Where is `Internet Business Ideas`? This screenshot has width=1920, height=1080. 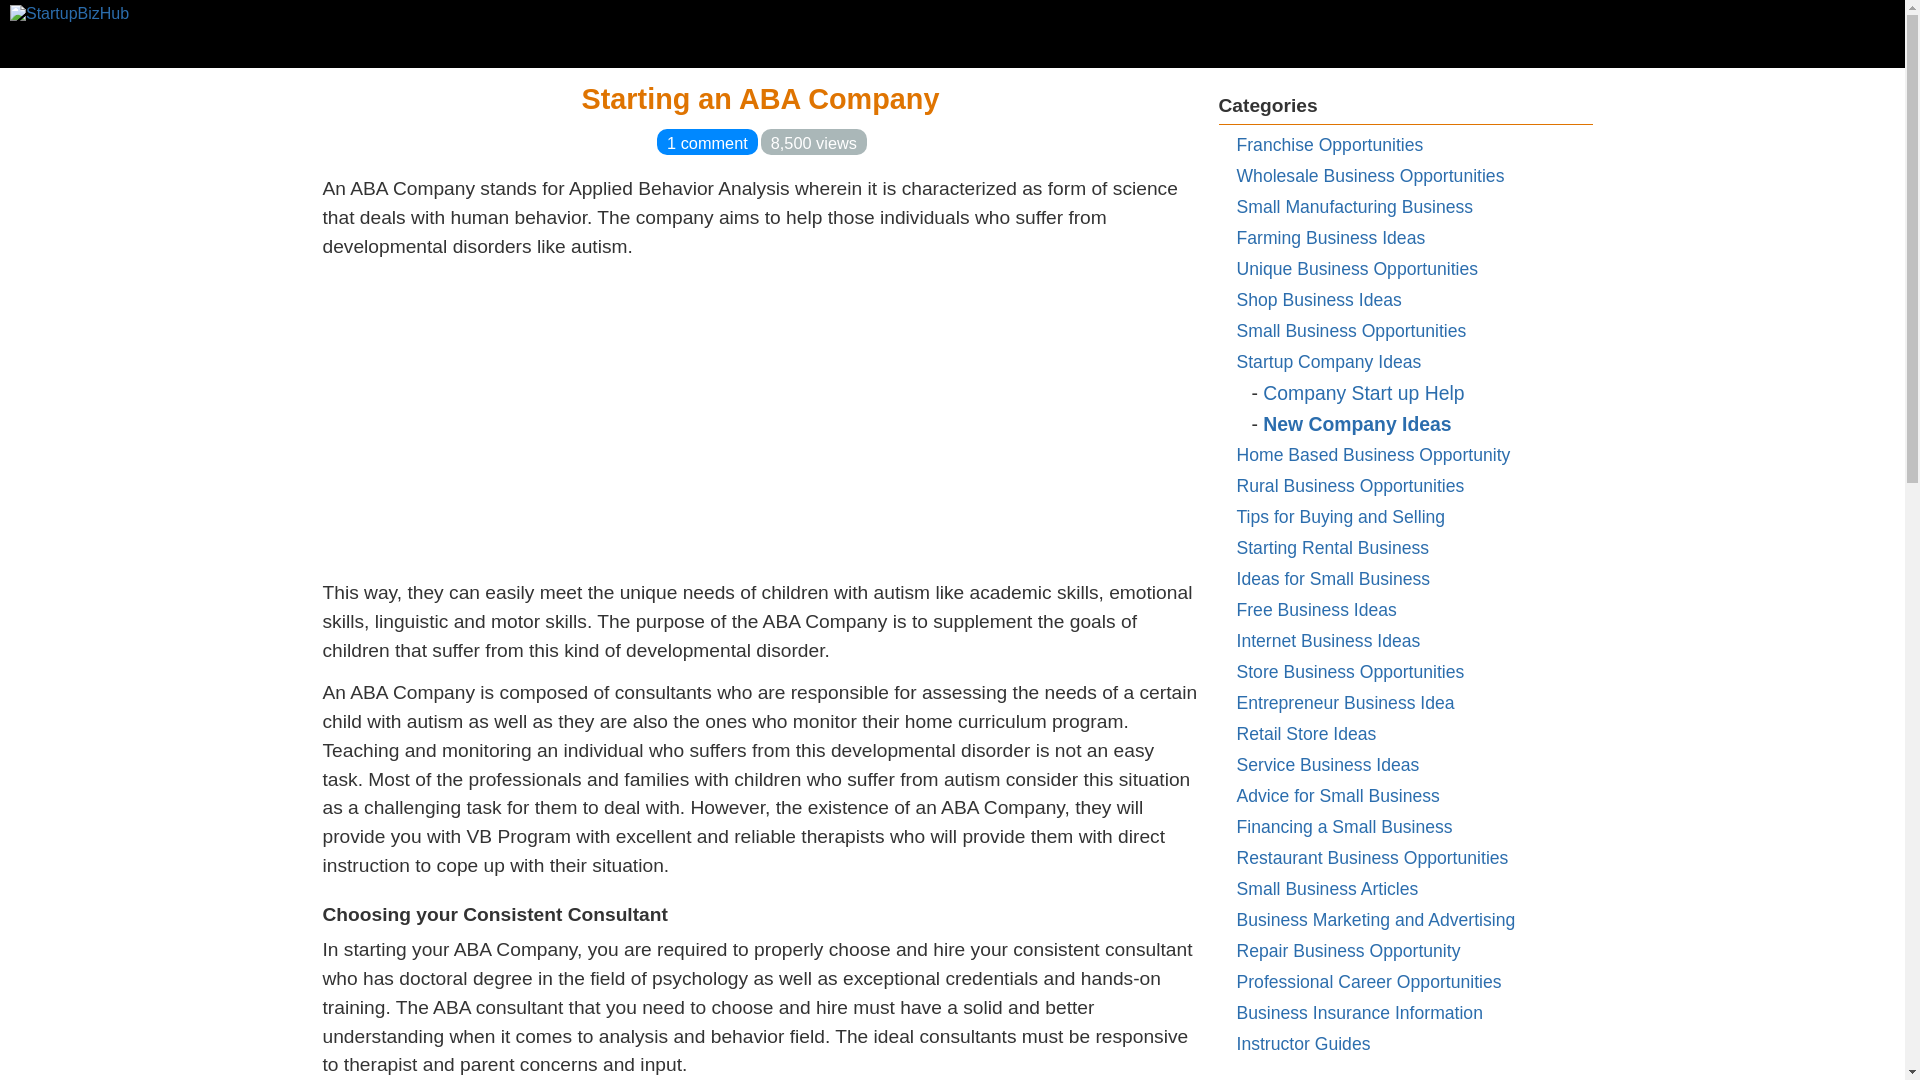 Internet Business Ideas is located at coordinates (1328, 640).